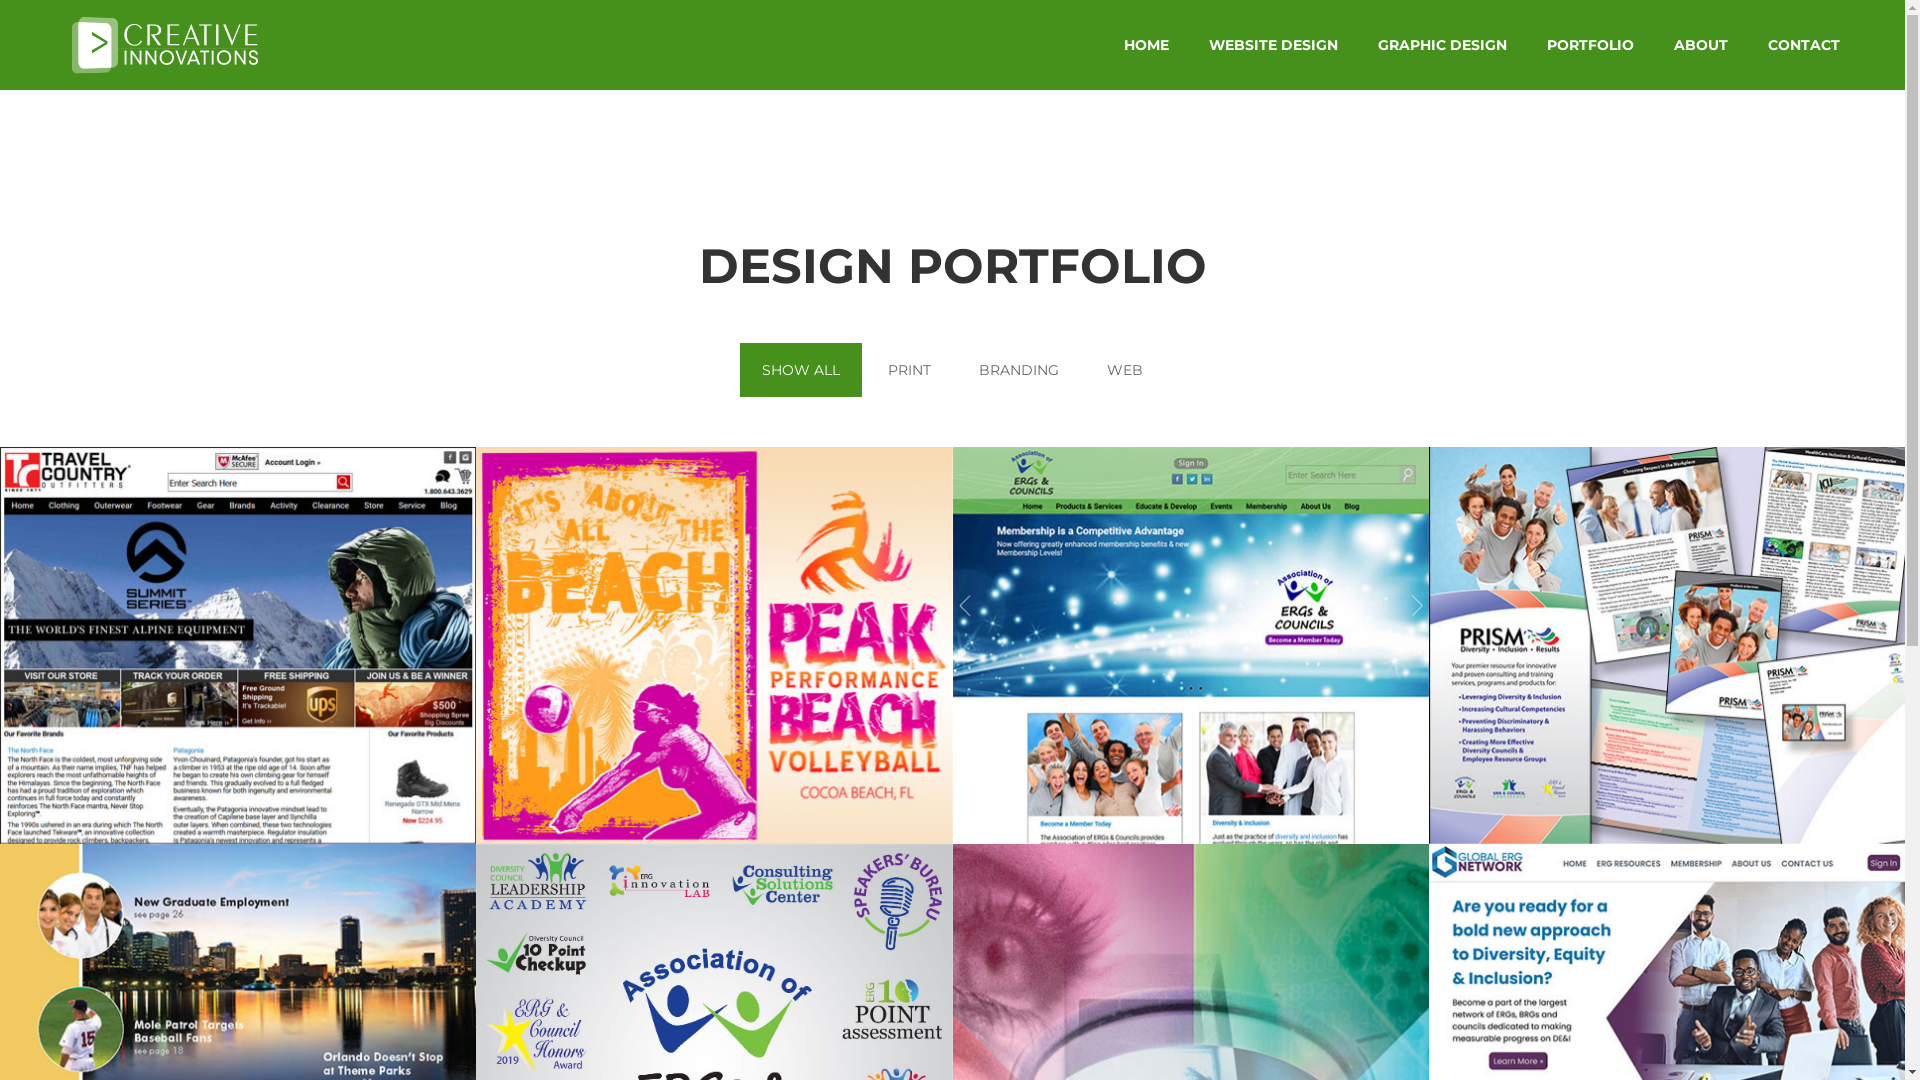 The image size is (1920, 1080). What do you see at coordinates (1804, 45) in the screenshot?
I see `CONTACT` at bounding box center [1804, 45].